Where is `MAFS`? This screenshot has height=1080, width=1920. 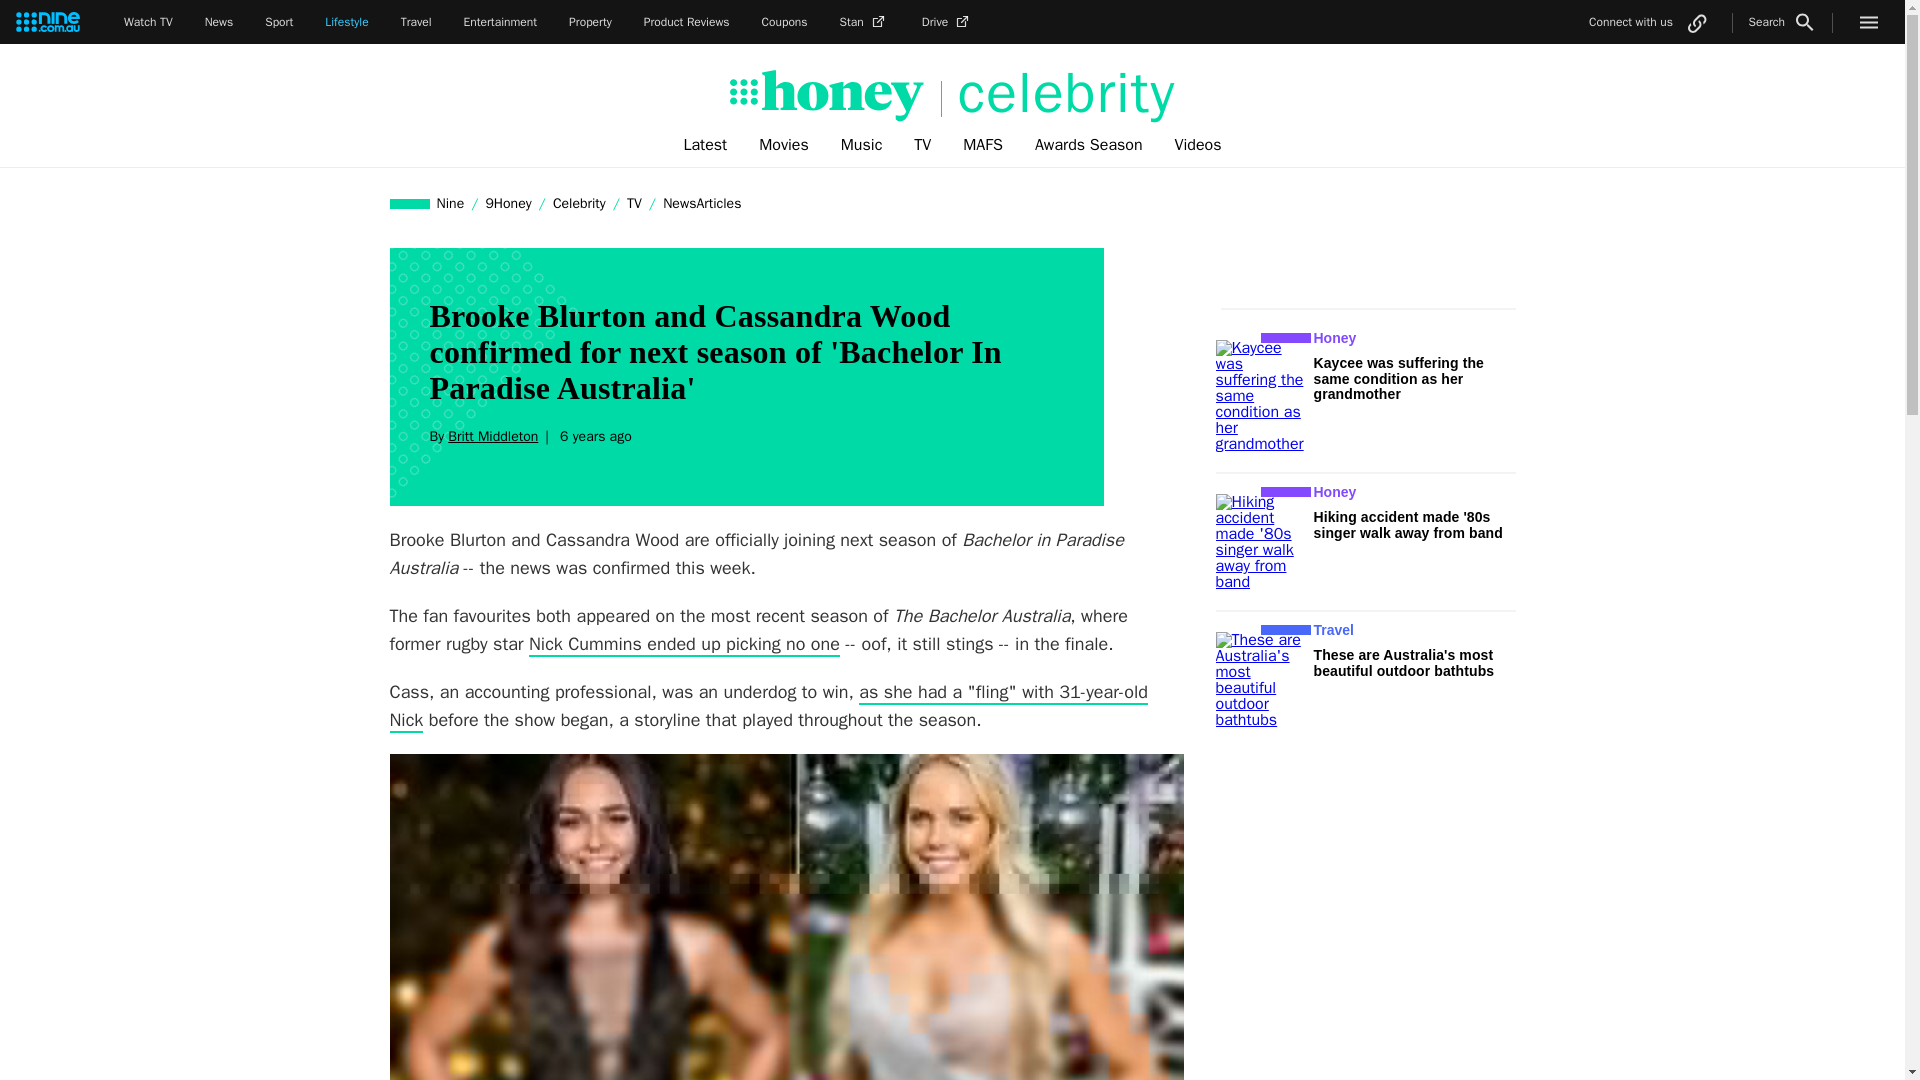
MAFS is located at coordinates (982, 145).